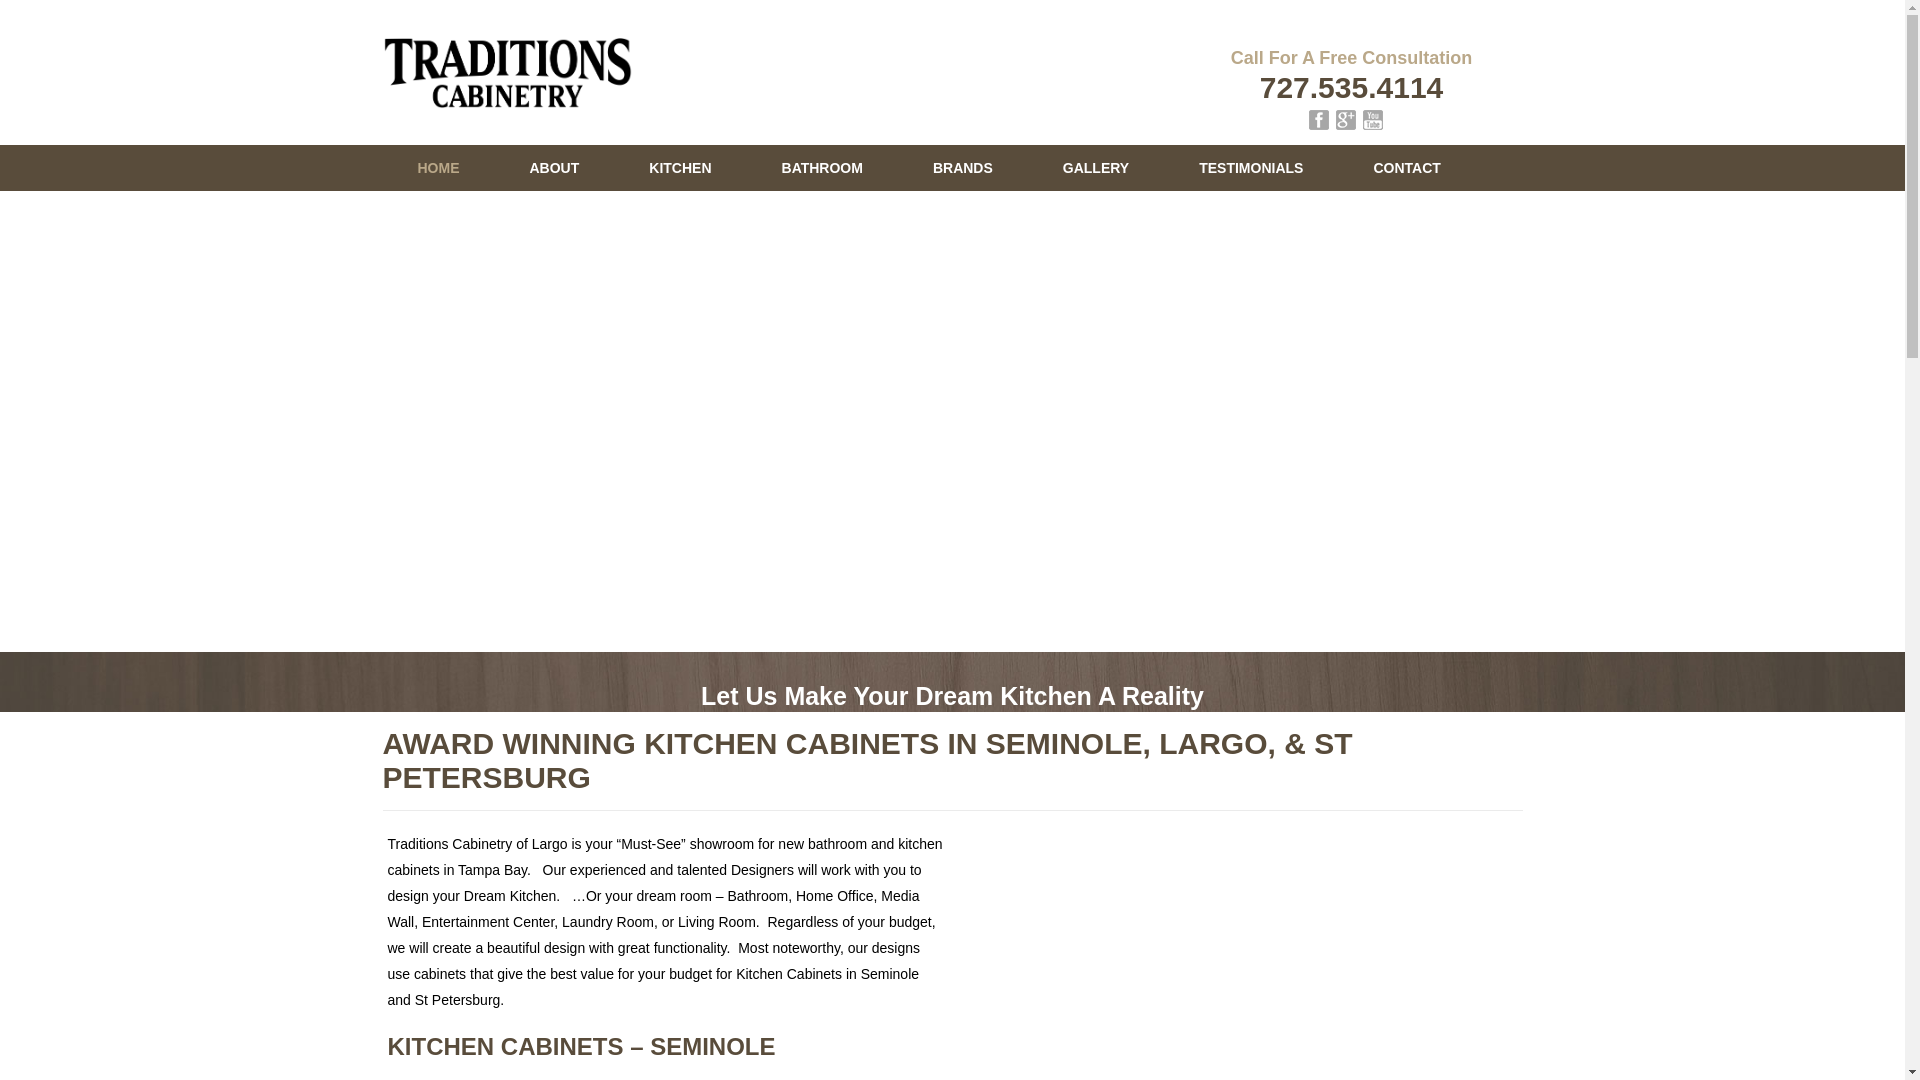 This screenshot has width=1920, height=1080. What do you see at coordinates (1406, 168) in the screenshot?
I see `CONTACT` at bounding box center [1406, 168].